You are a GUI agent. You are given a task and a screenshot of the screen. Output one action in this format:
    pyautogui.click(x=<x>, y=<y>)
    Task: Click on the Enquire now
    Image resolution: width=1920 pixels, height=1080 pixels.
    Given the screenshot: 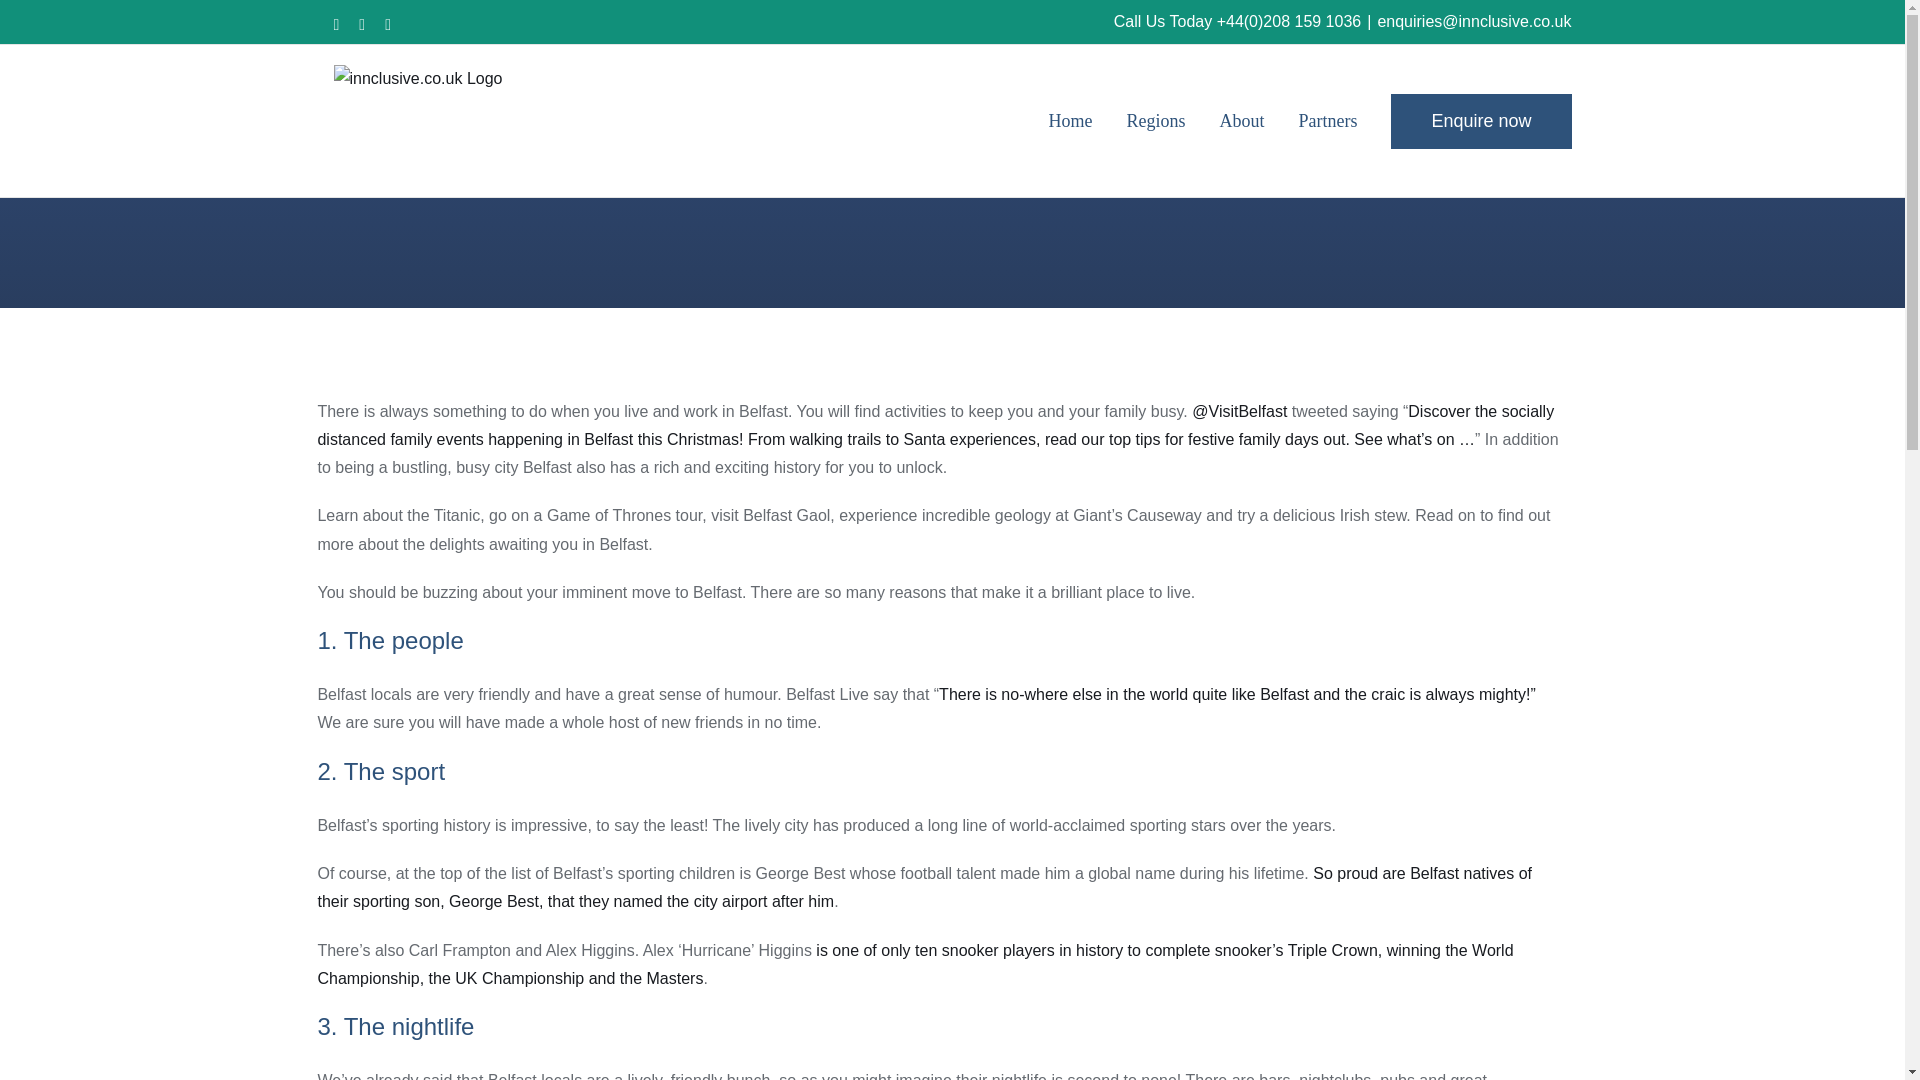 What is the action you would take?
    pyautogui.click(x=1480, y=120)
    